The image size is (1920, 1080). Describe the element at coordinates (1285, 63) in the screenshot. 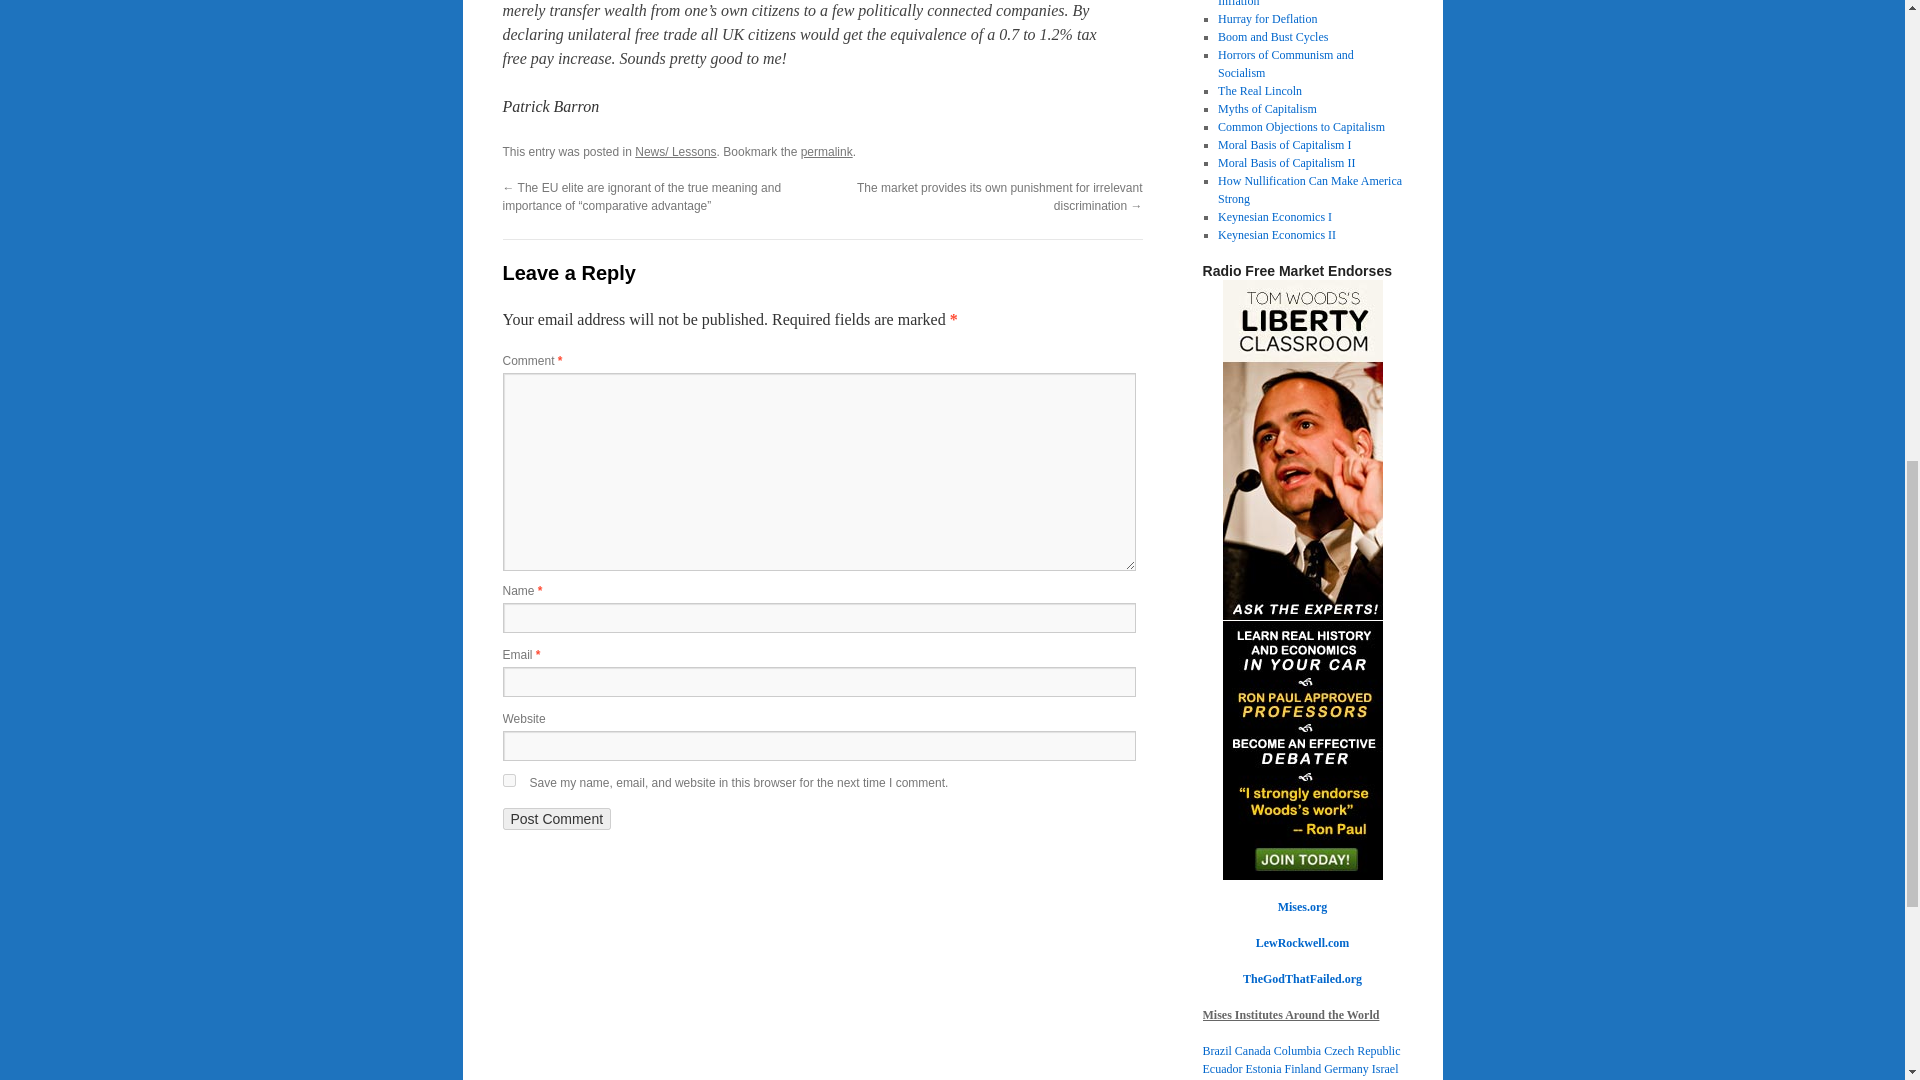

I see `Horrors of Communism and Socialism` at that location.